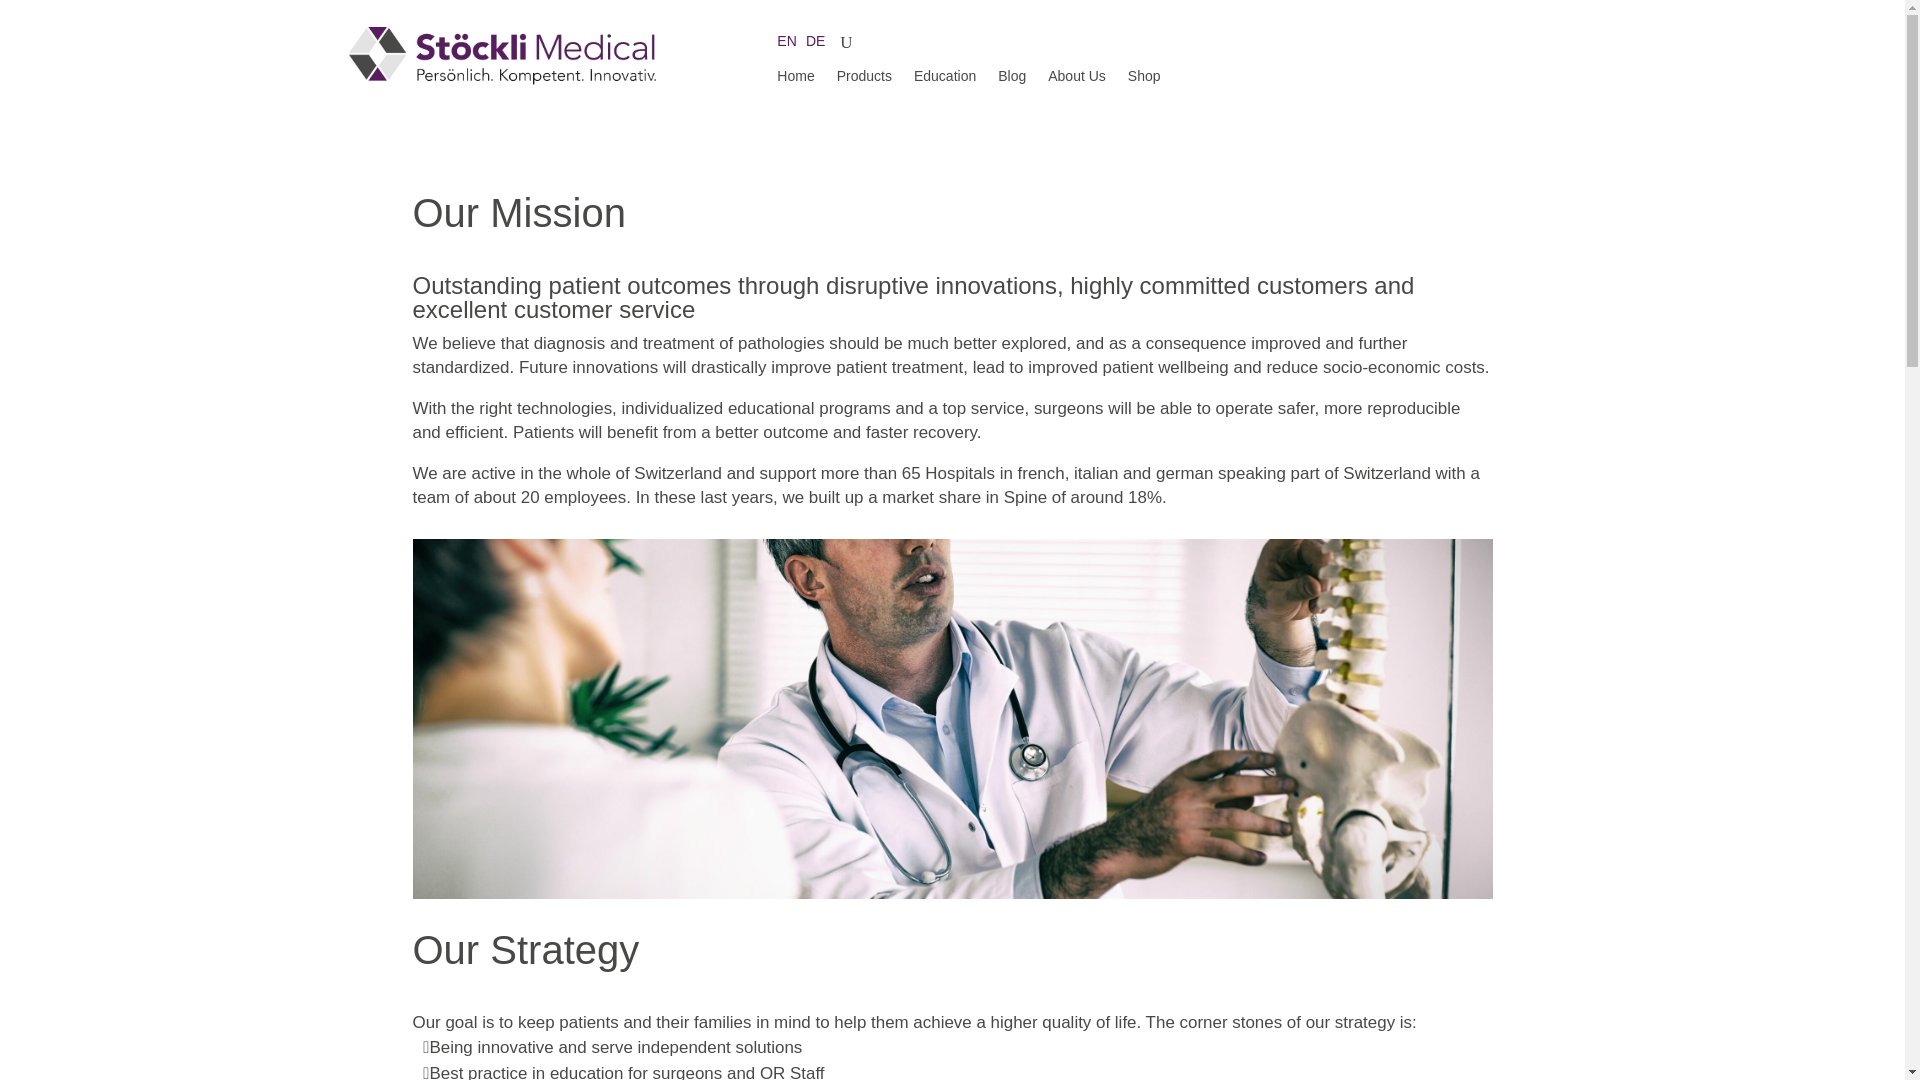 The height and width of the screenshot is (1080, 1920). What do you see at coordinates (500, 56) in the screenshot?
I see `Stoeckli-Medical-AG-Logo-2-1` at bounding box center [500, 56].